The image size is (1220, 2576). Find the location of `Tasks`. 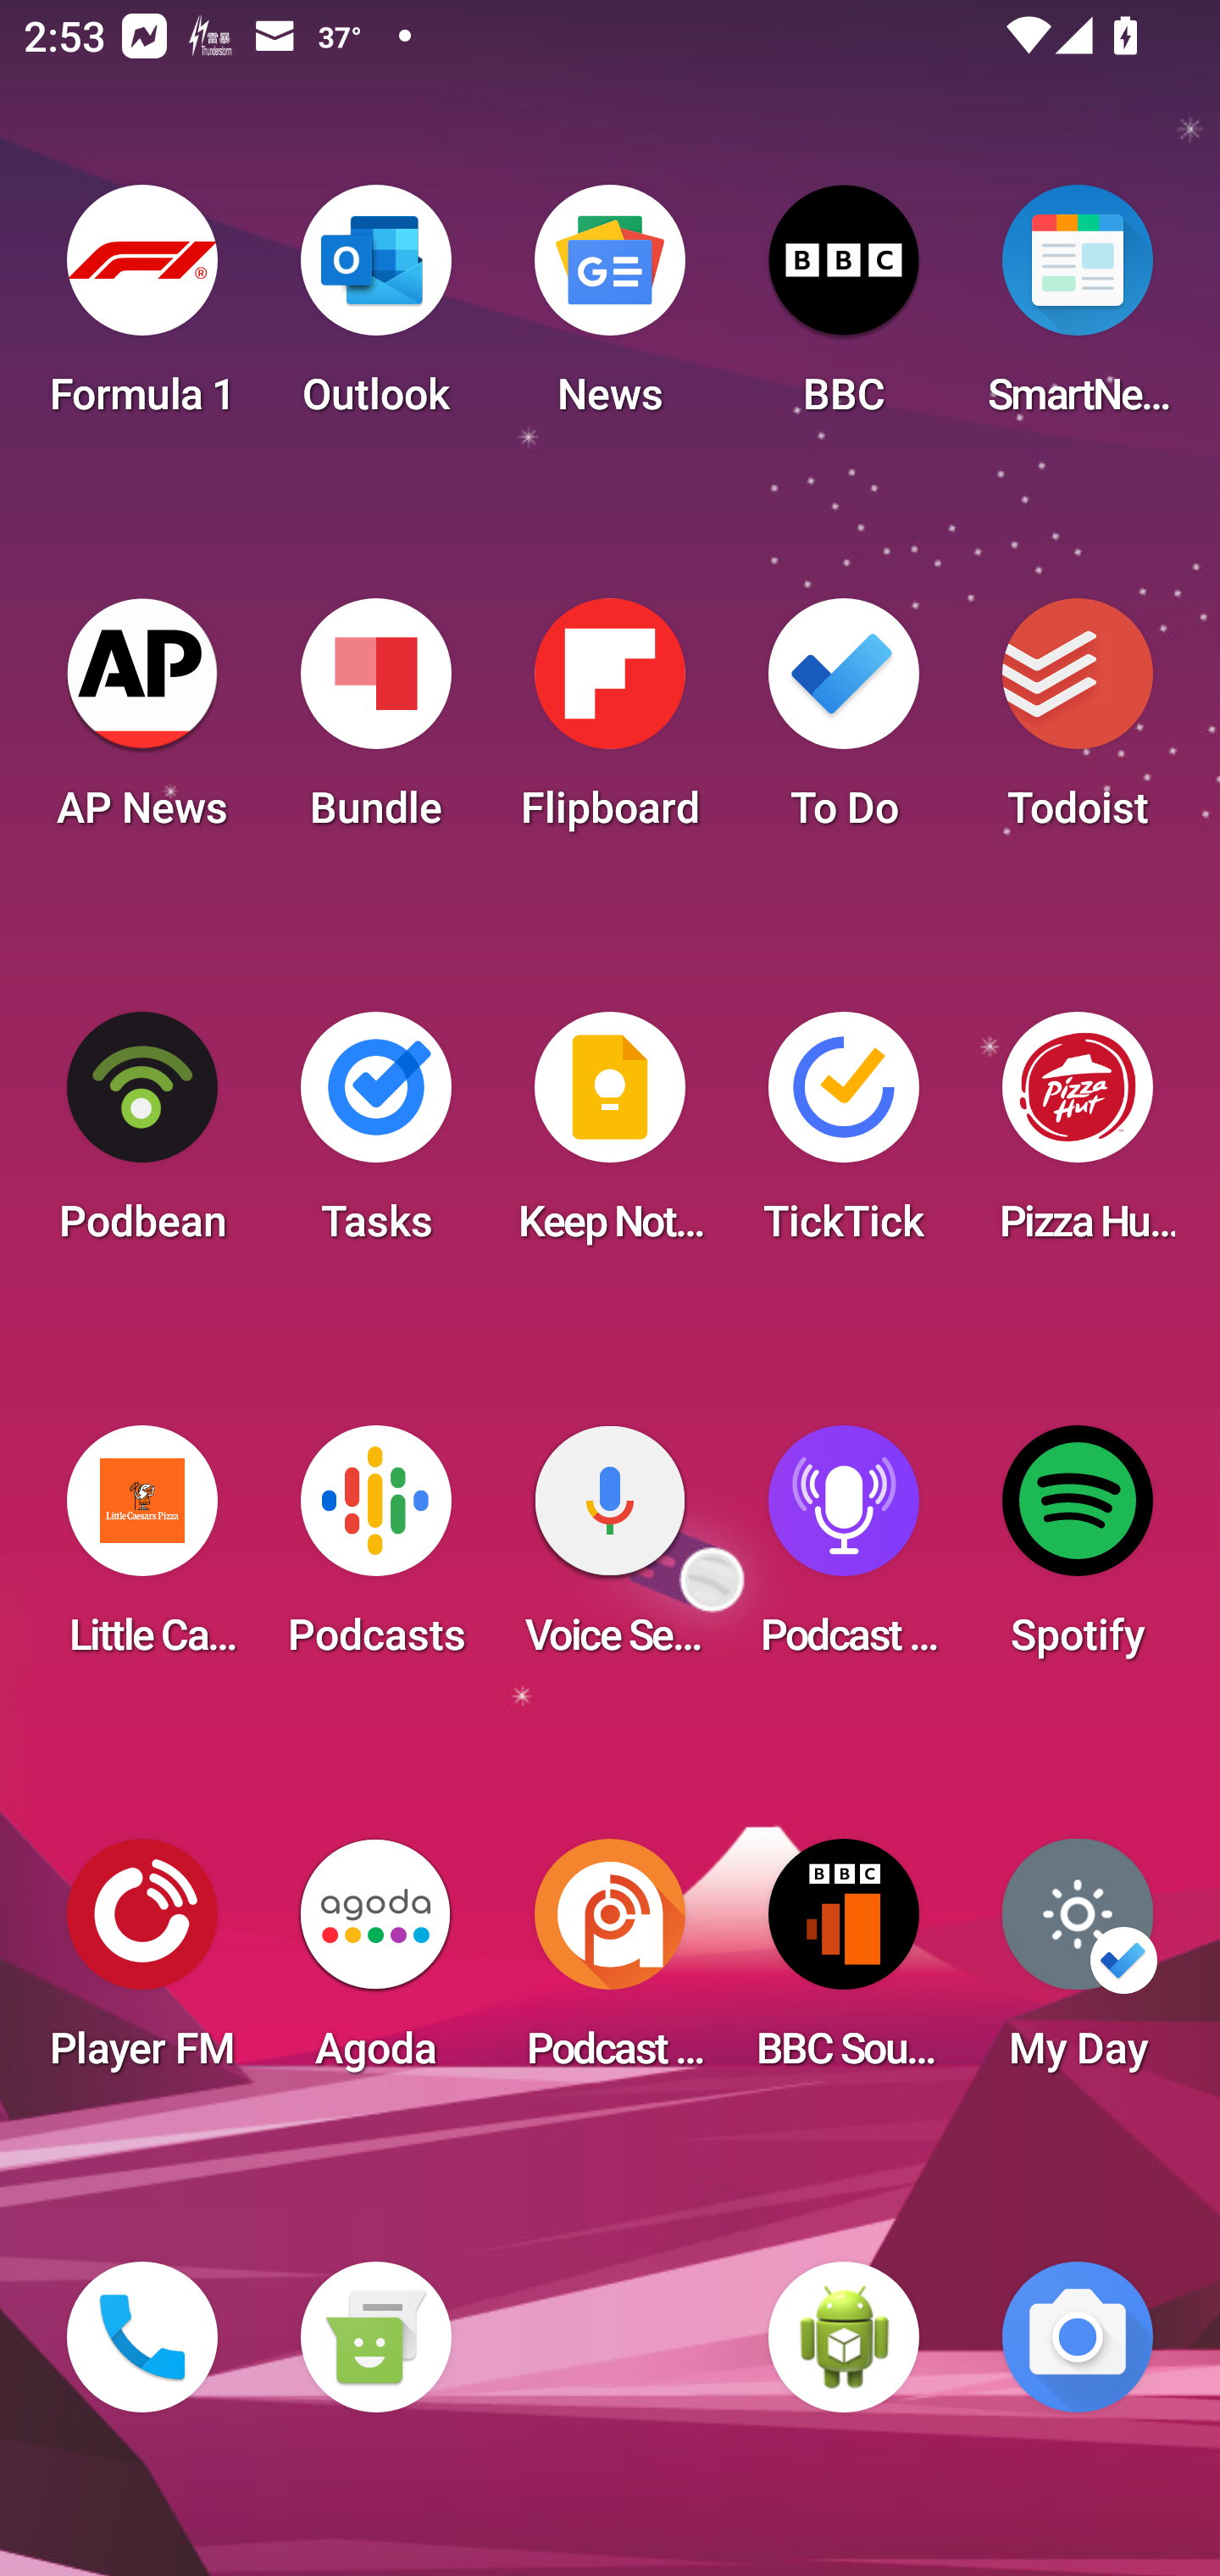

Tasks is located at coordinates (375, 1137).